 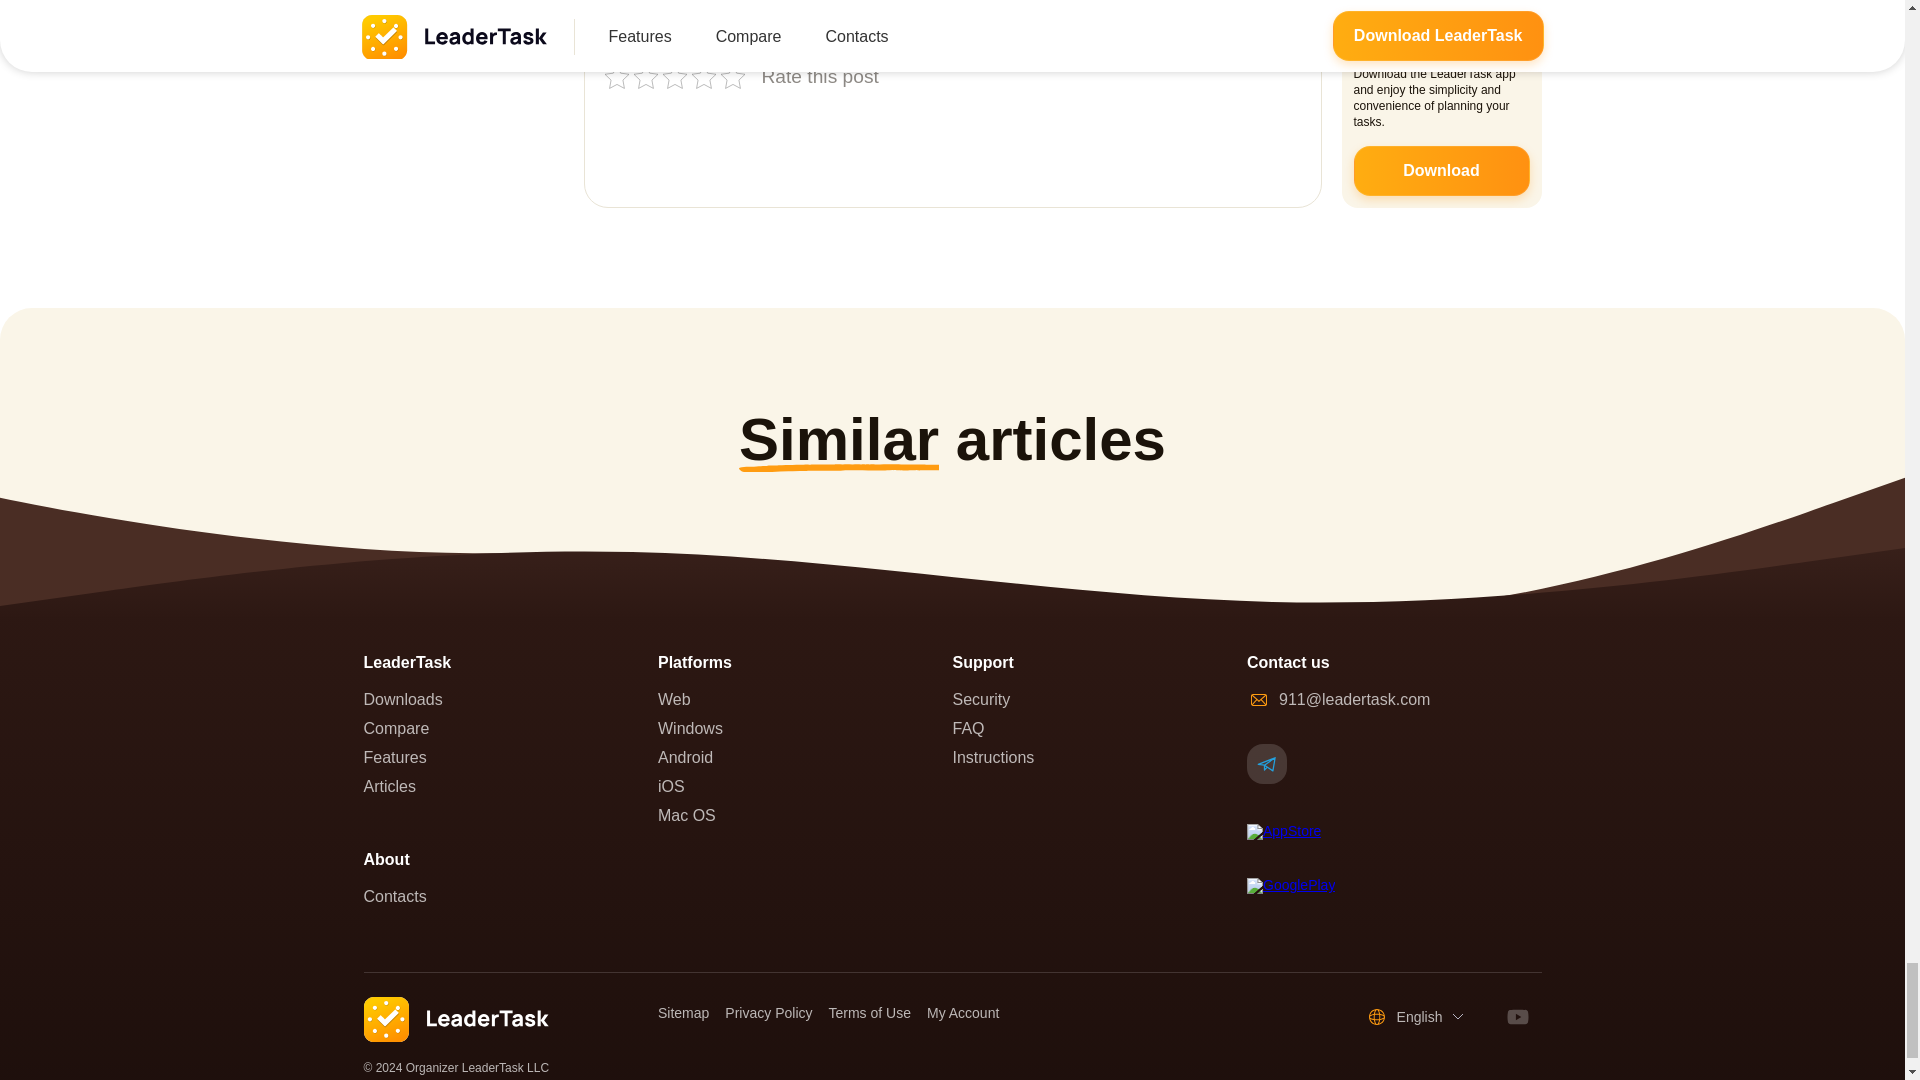 What do you see at coordinates (511, 699) in the screenshot?
I see `Downloads` at bounding box center [511, 699].